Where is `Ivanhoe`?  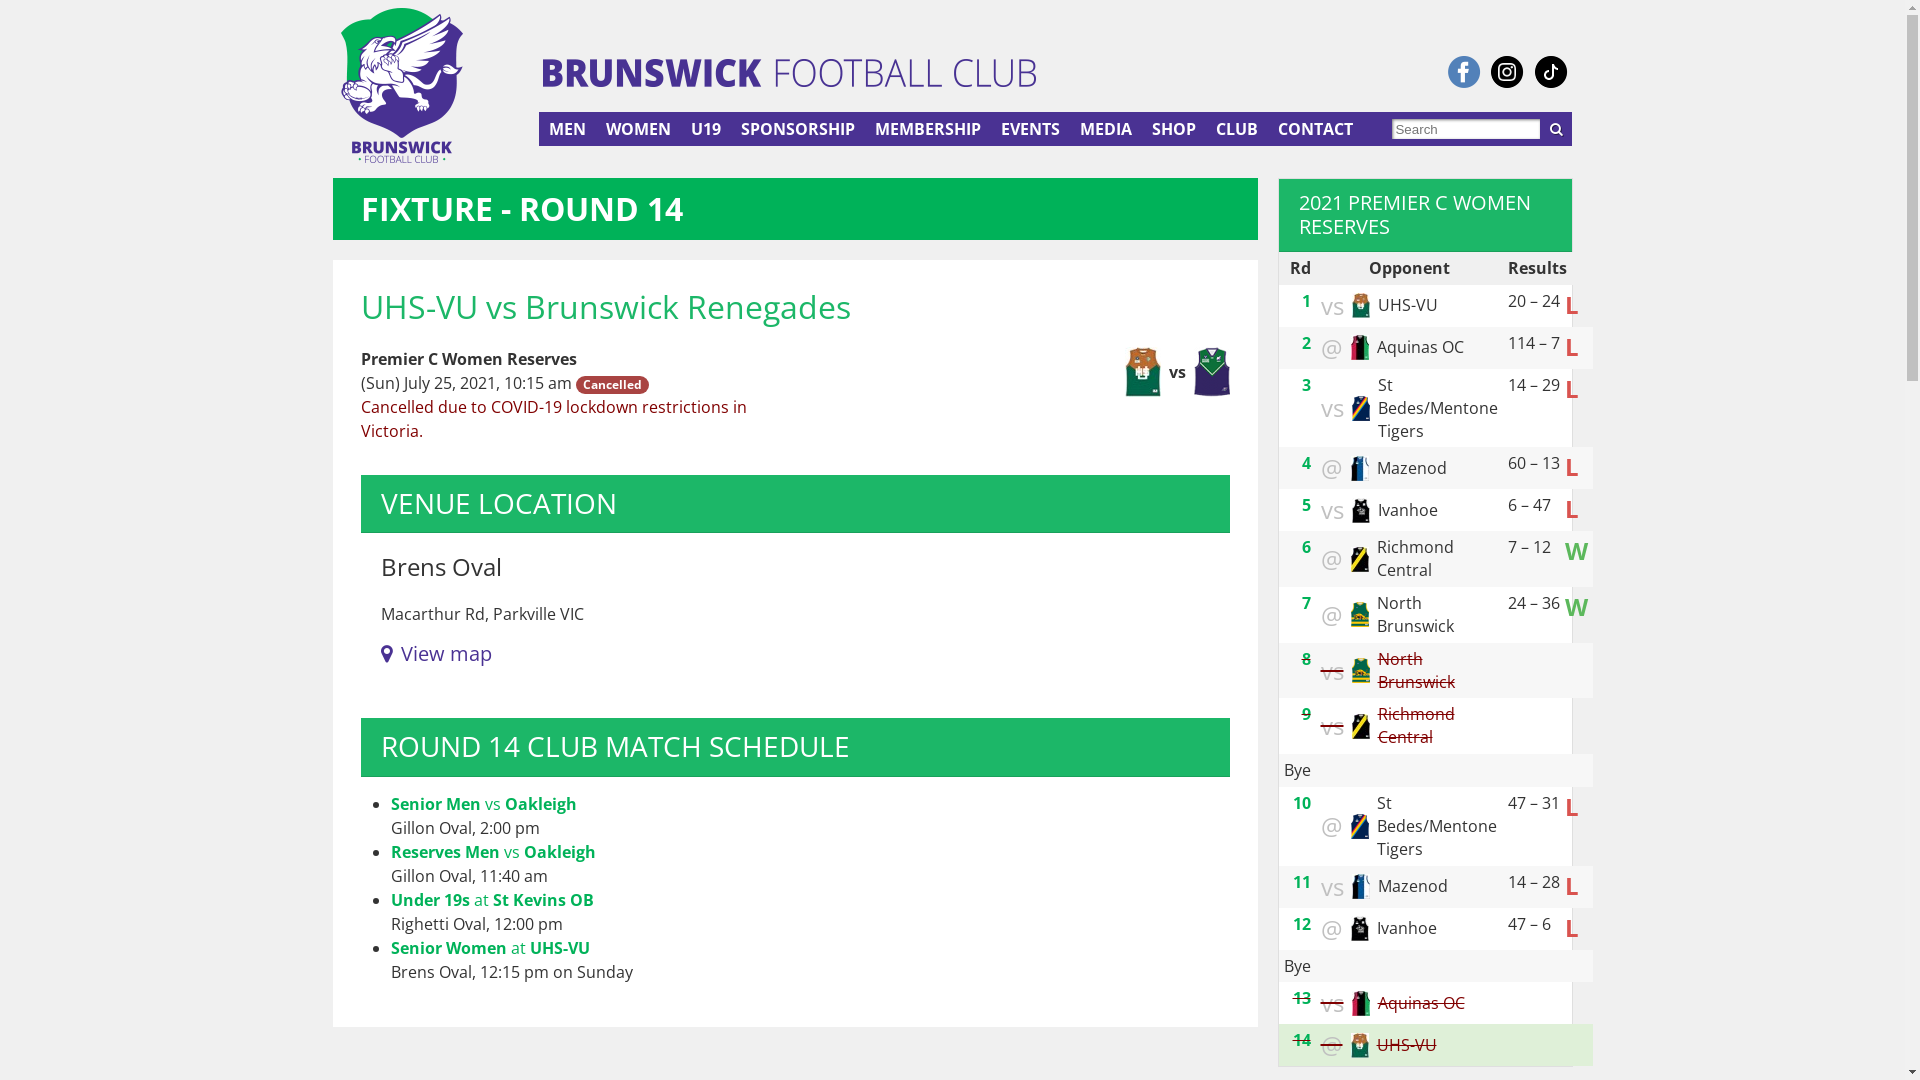 Ivanhoe is located at coordinates (1359, 928).